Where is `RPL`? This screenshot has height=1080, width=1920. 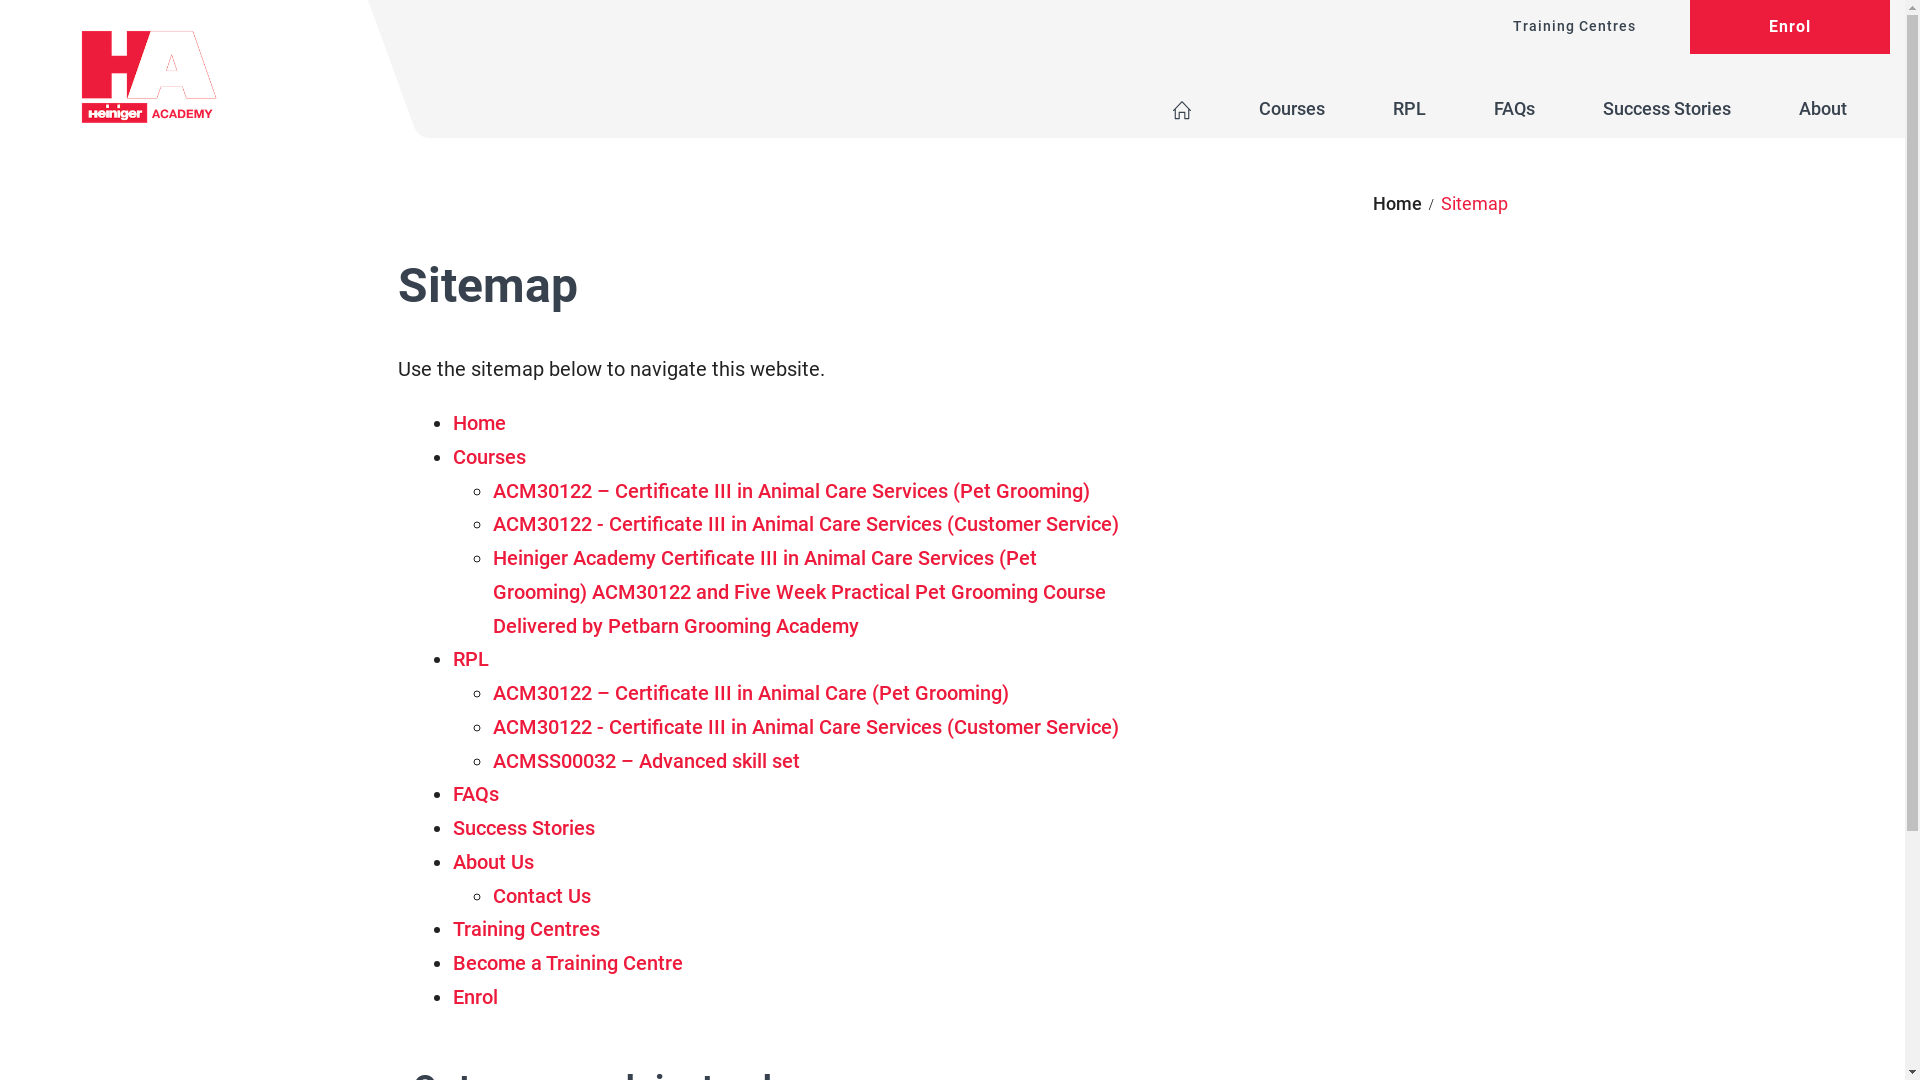 RPL is located at coordinates (1410, 110).